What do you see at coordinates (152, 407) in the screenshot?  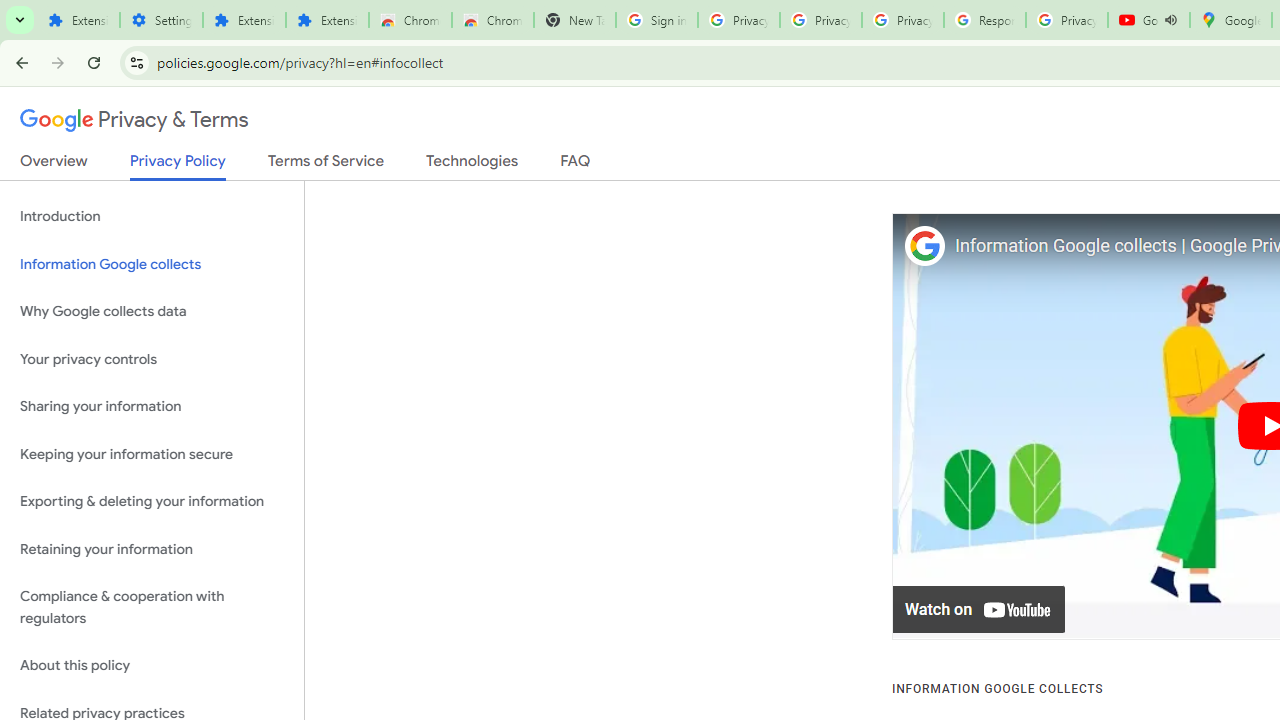 I see `Sharing your information` at bounding box center [152, 407].